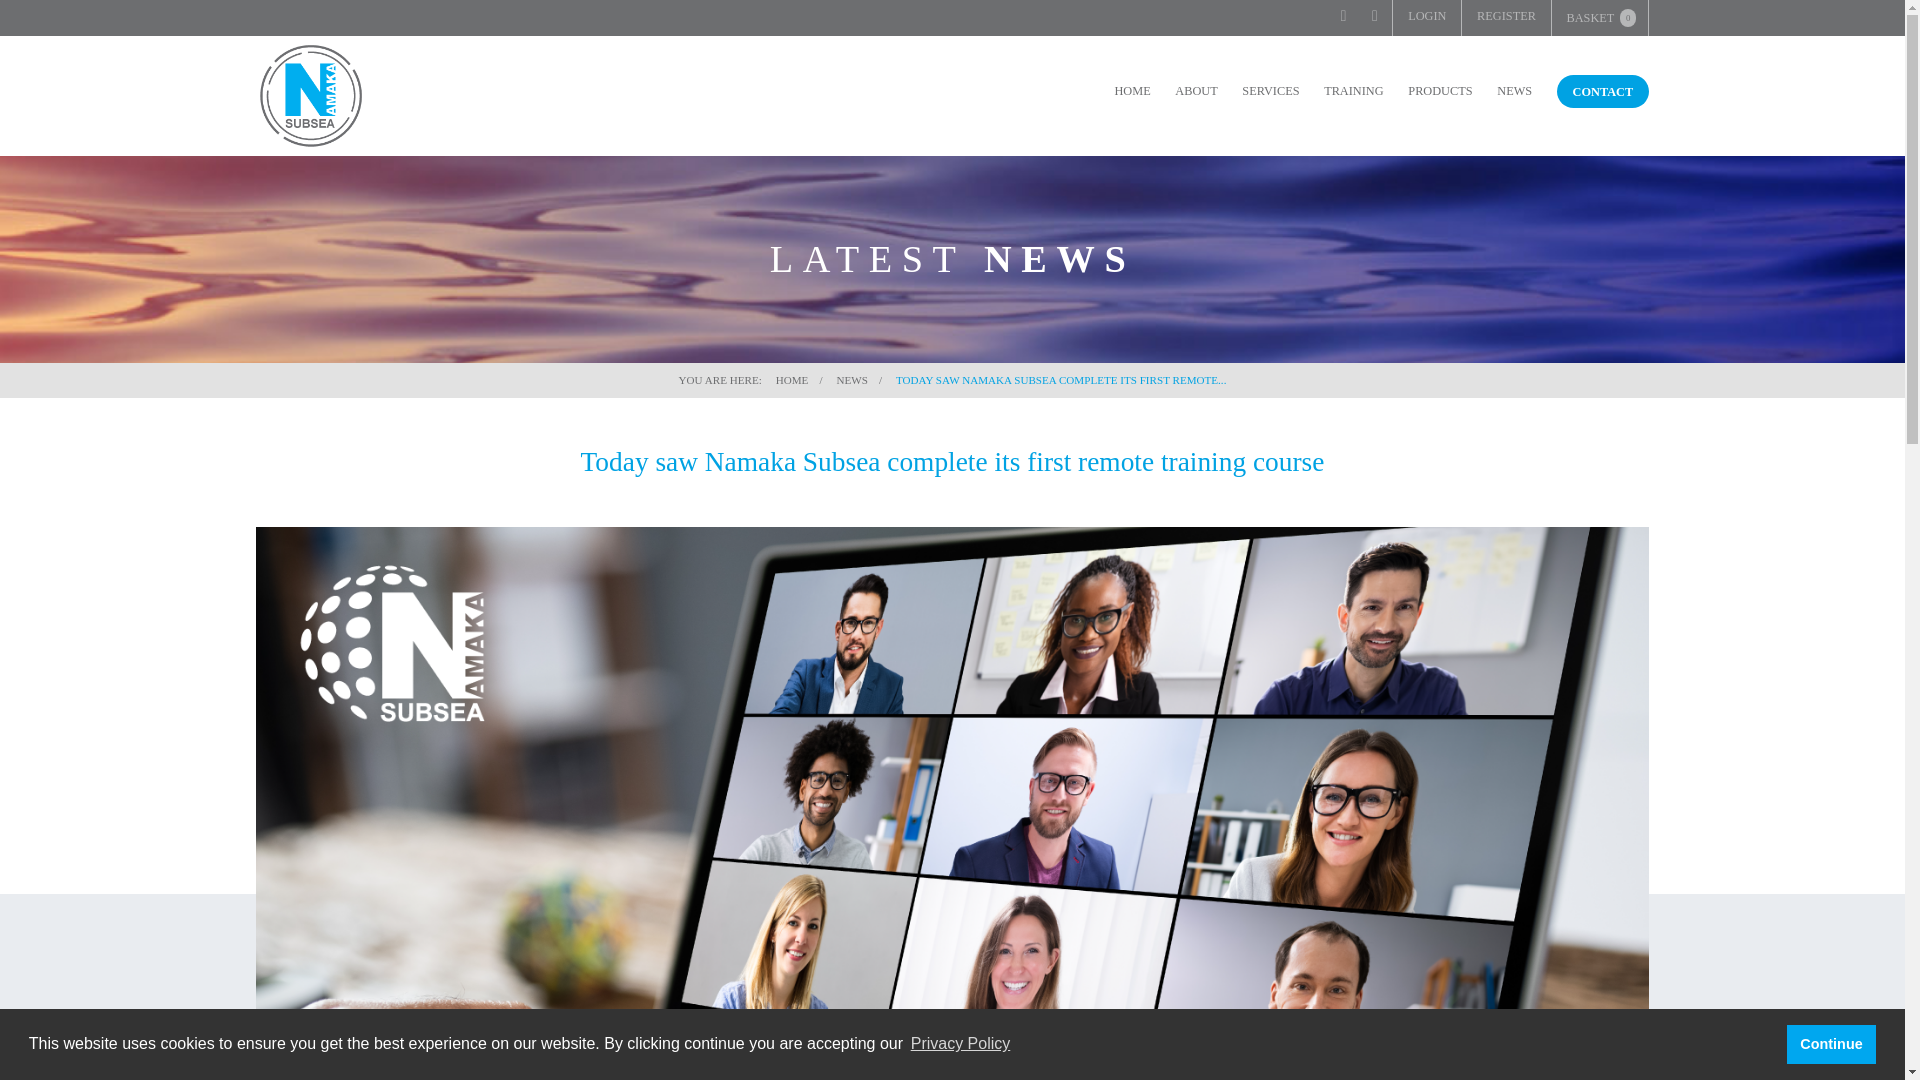 This screenshot has height=1080, width=1920. I want to click on Namaka Subsea logo, so click(310, 96).